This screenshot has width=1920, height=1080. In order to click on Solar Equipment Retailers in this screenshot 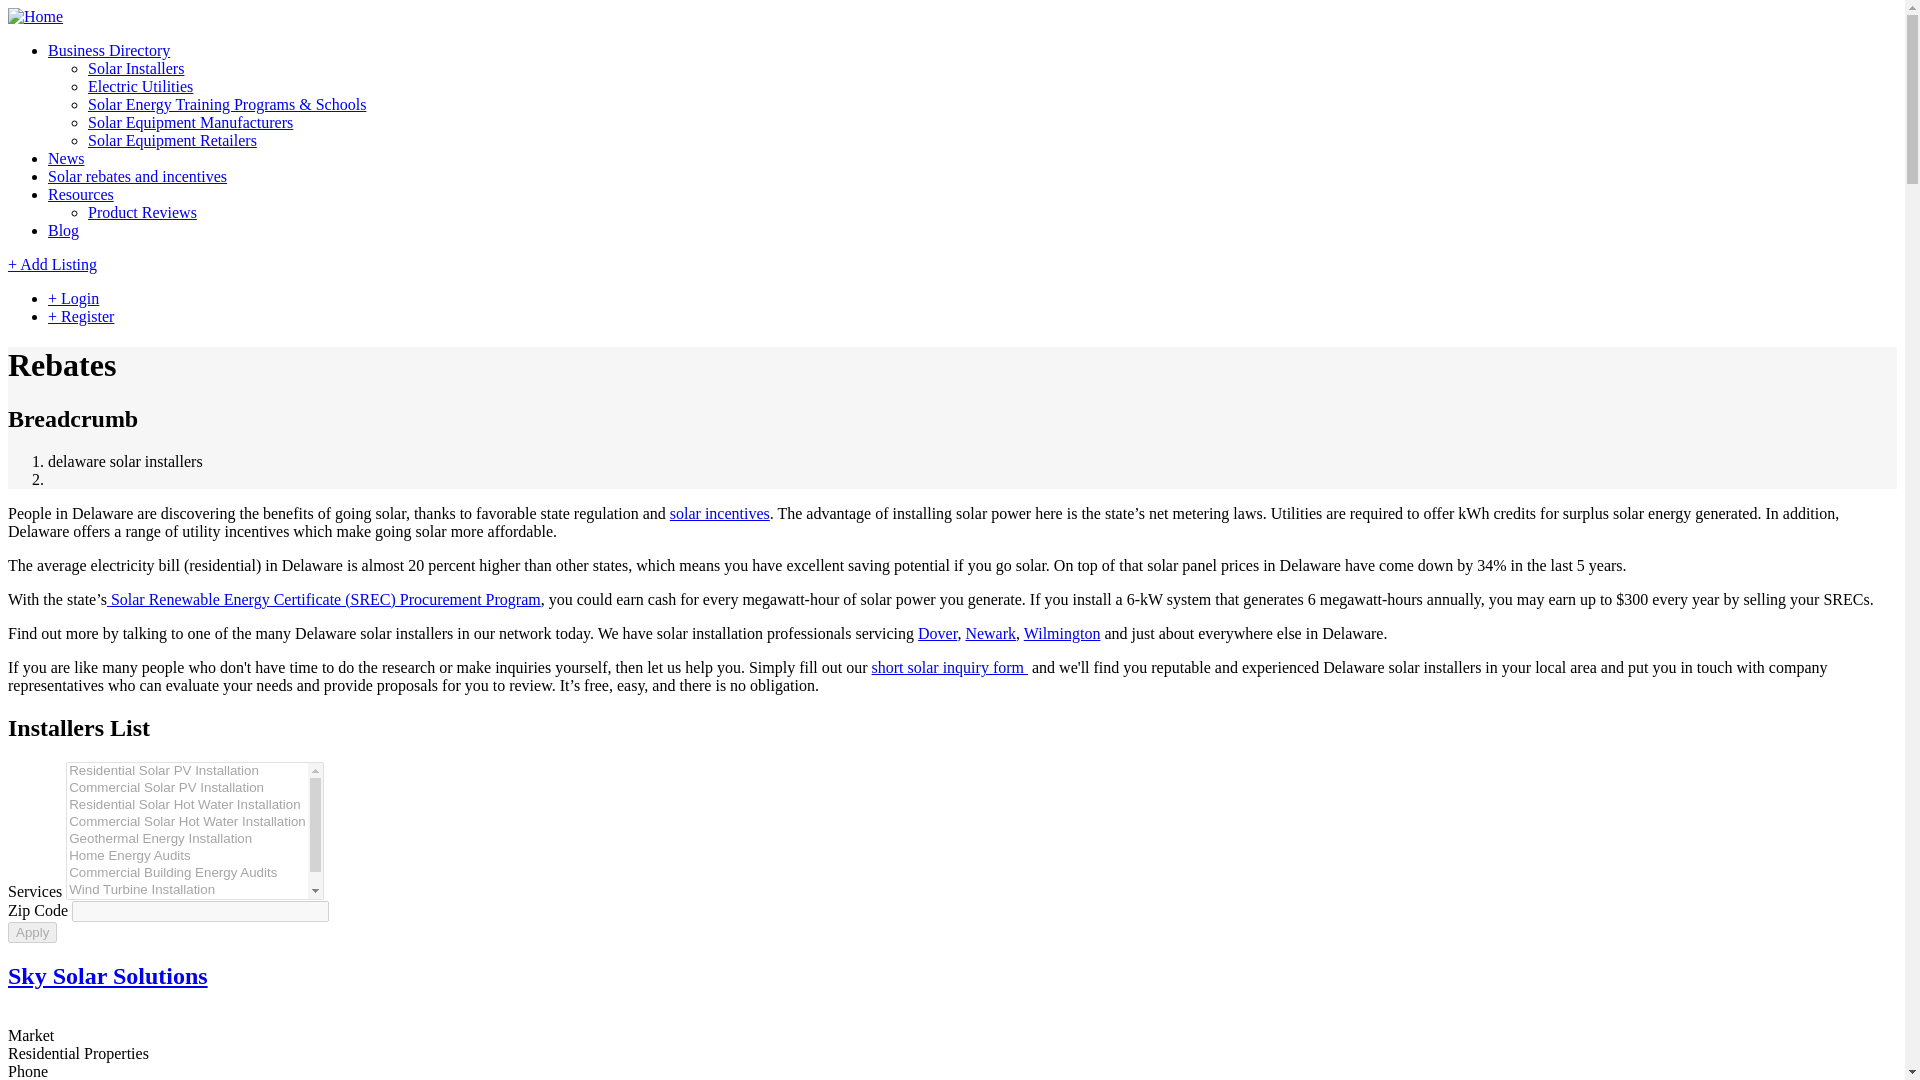, I will do `click(172, 140)`.